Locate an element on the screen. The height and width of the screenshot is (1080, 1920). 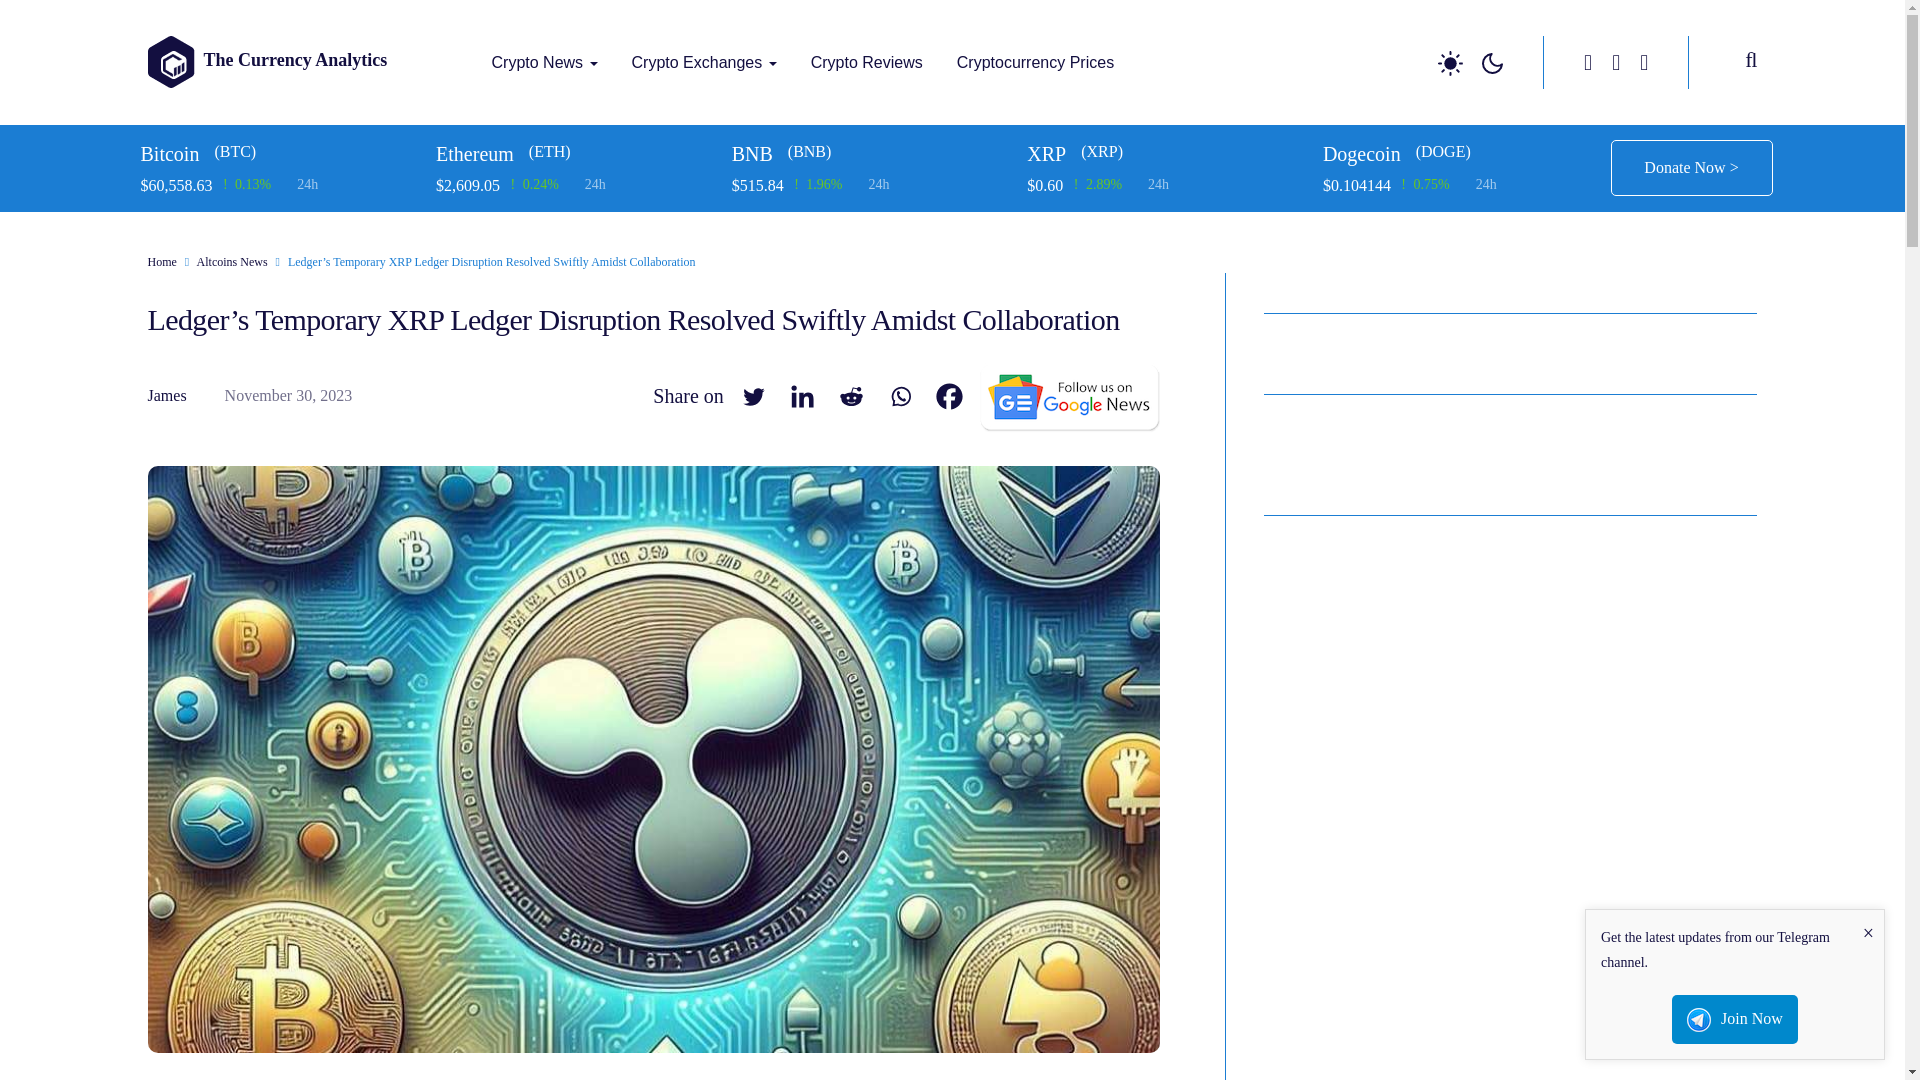
Crypto Exchanges is located at coordinates (704, 62).